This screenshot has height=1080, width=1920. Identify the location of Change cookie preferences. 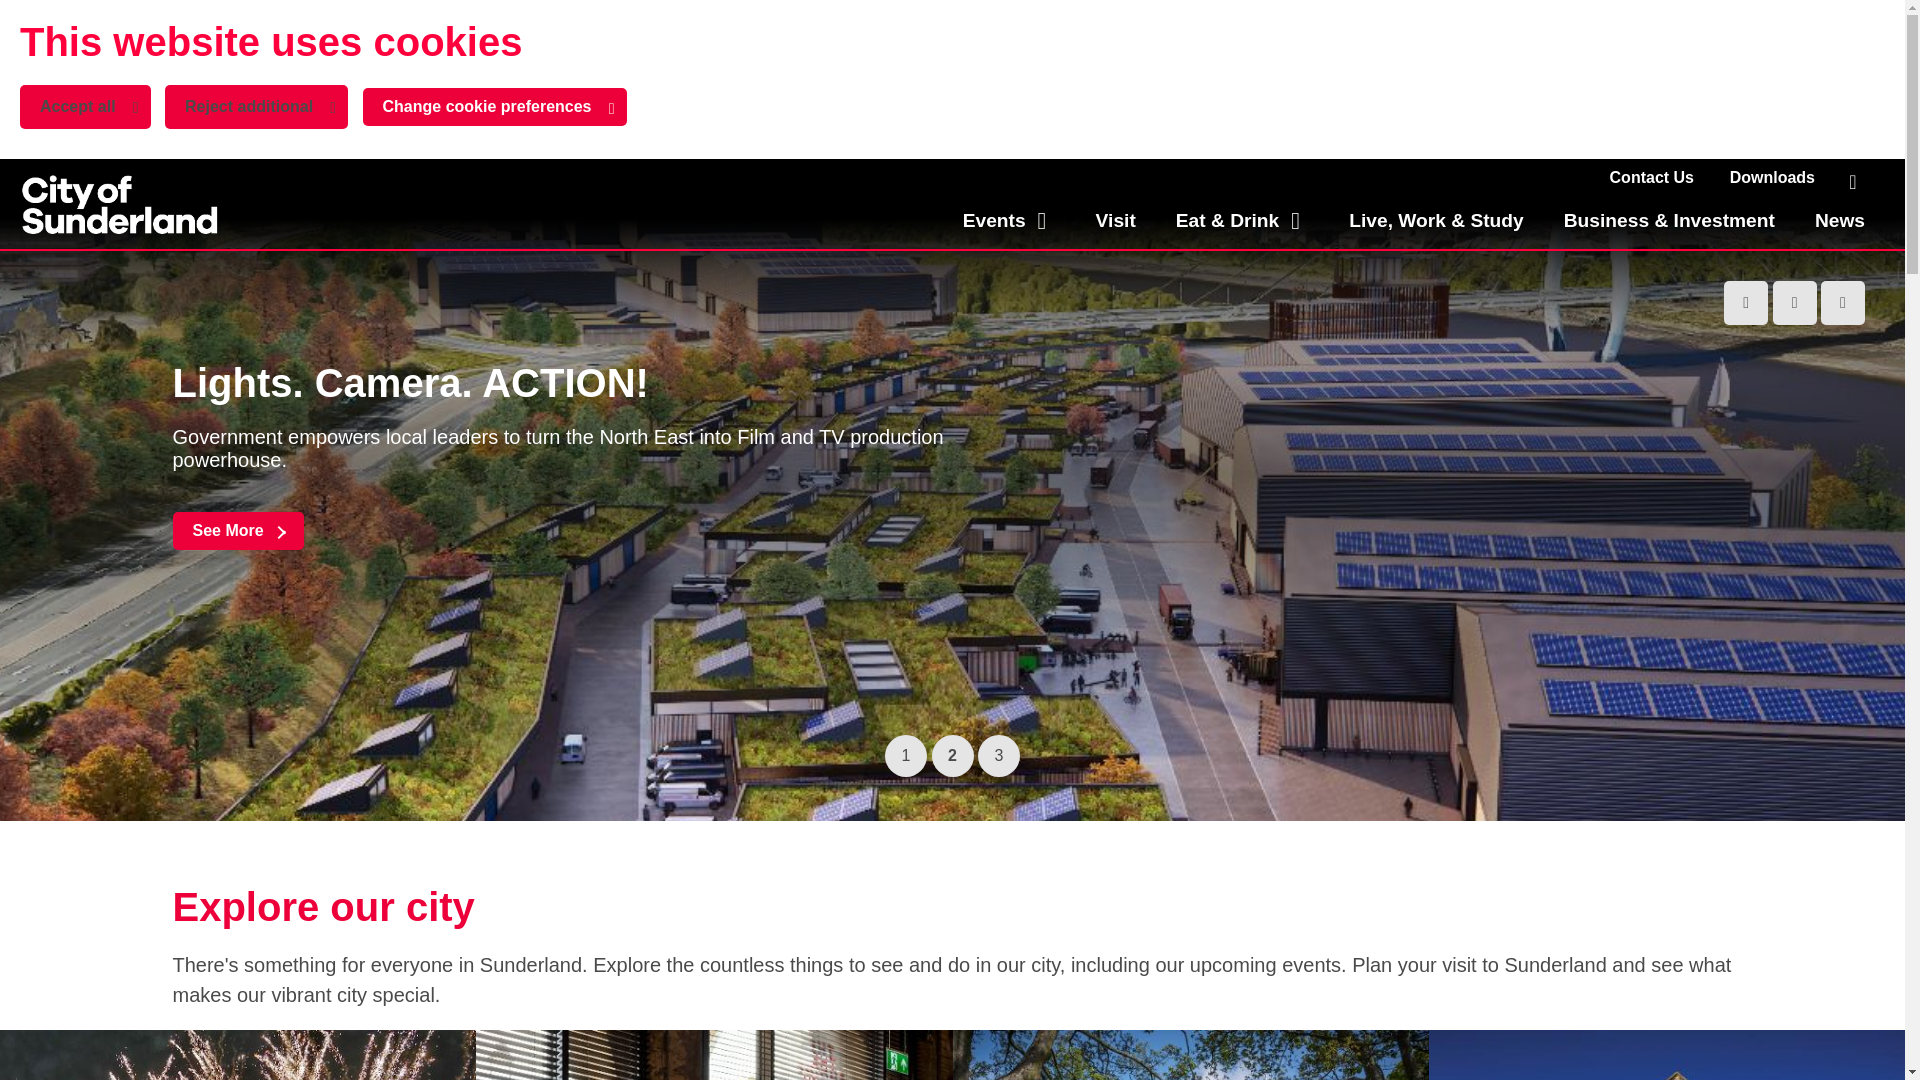
(1652, 178).